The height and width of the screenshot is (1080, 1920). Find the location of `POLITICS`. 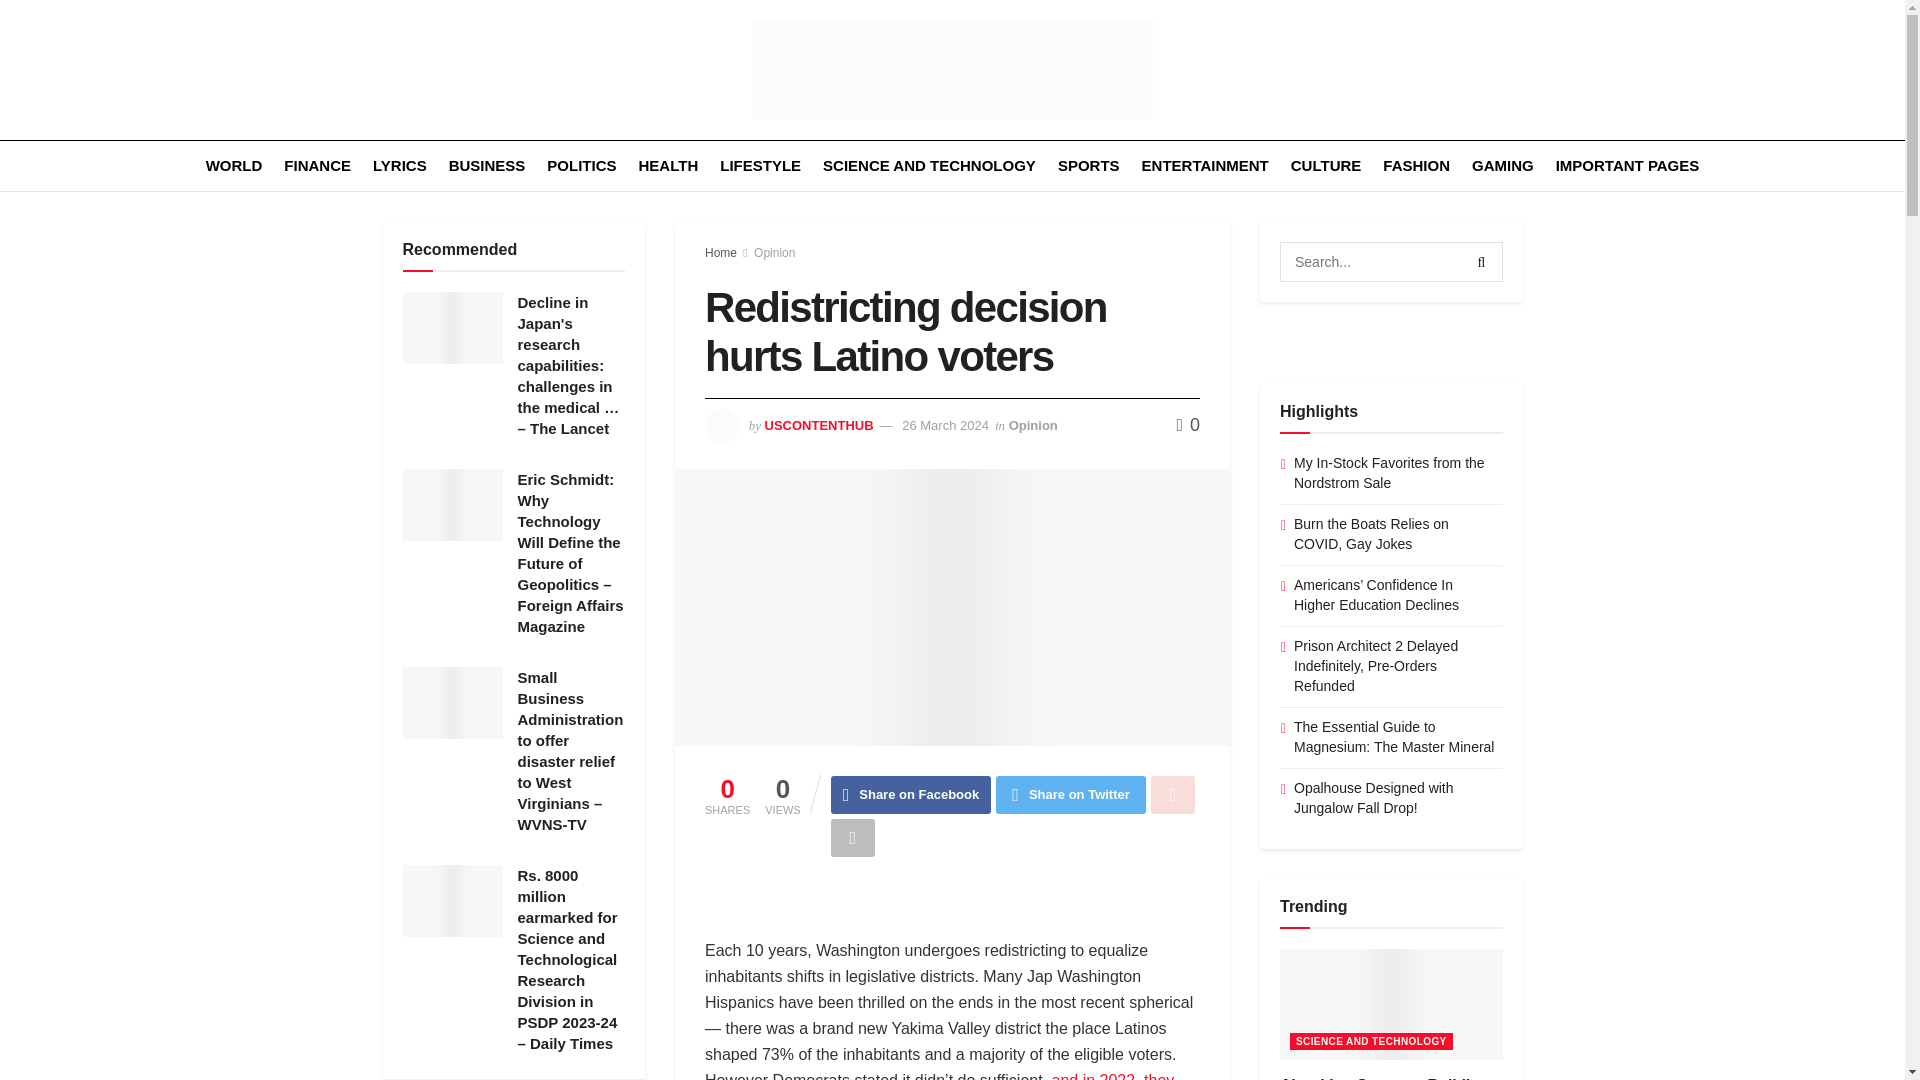

POLITICS is located at coordinates (582, 166).